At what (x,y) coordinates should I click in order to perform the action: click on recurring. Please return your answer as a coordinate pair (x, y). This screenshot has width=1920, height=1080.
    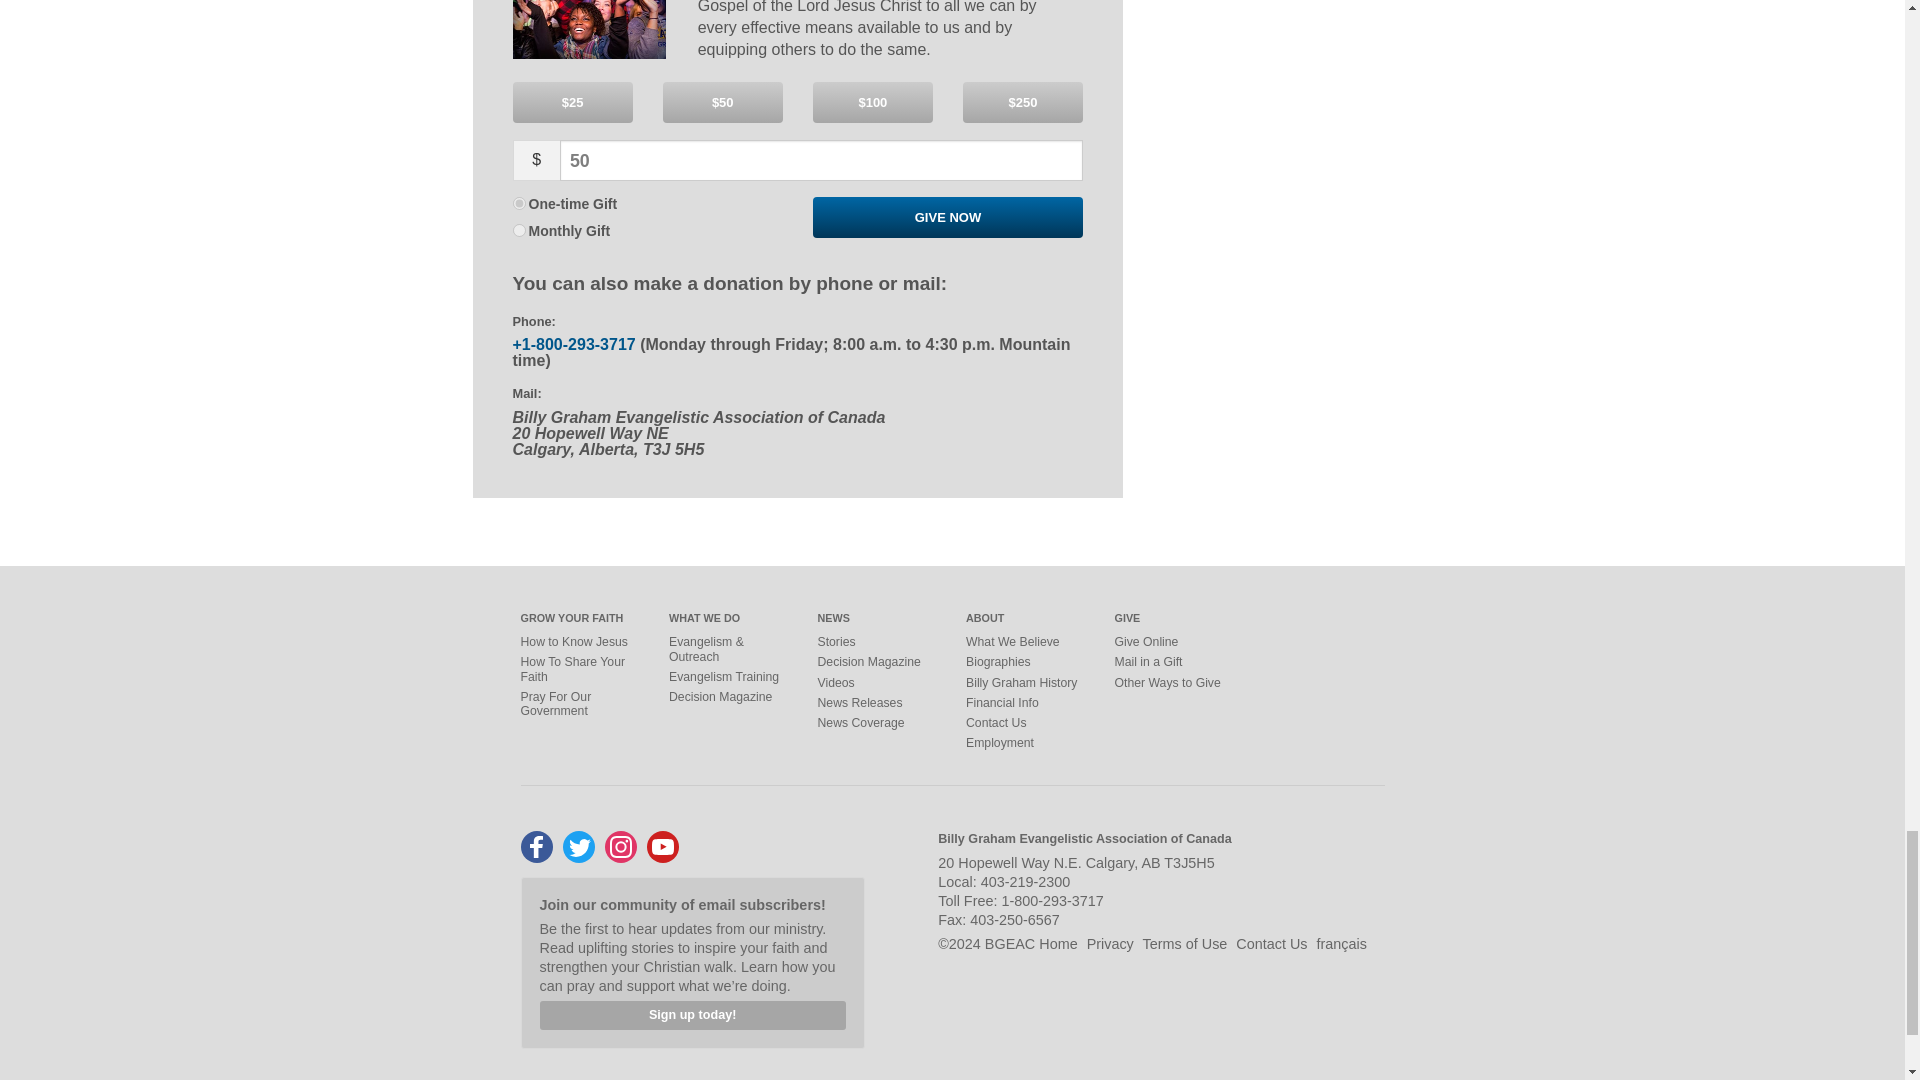
    Looking at the image, I should click on (518, 230).